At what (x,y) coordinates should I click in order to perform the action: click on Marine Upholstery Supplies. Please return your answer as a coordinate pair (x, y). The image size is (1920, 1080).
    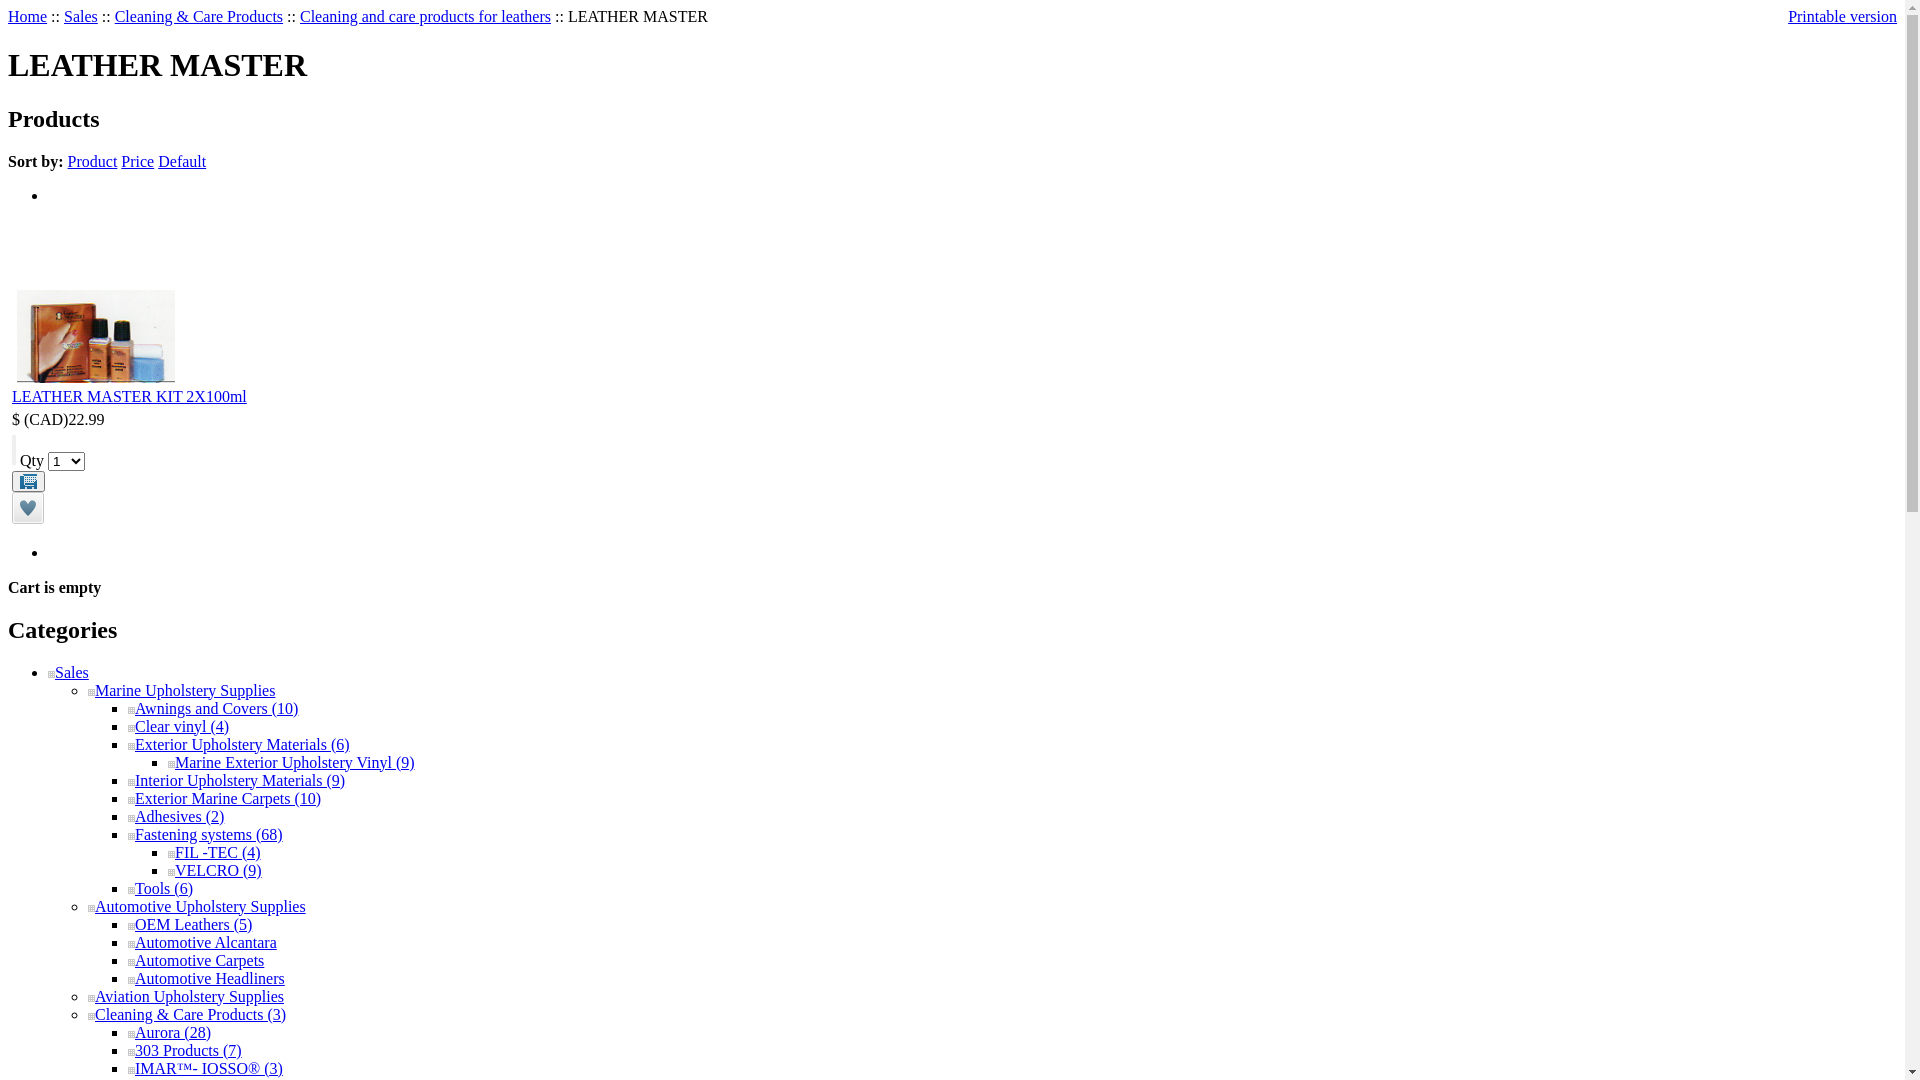
    Looking at the image, I should click on (182, 690).